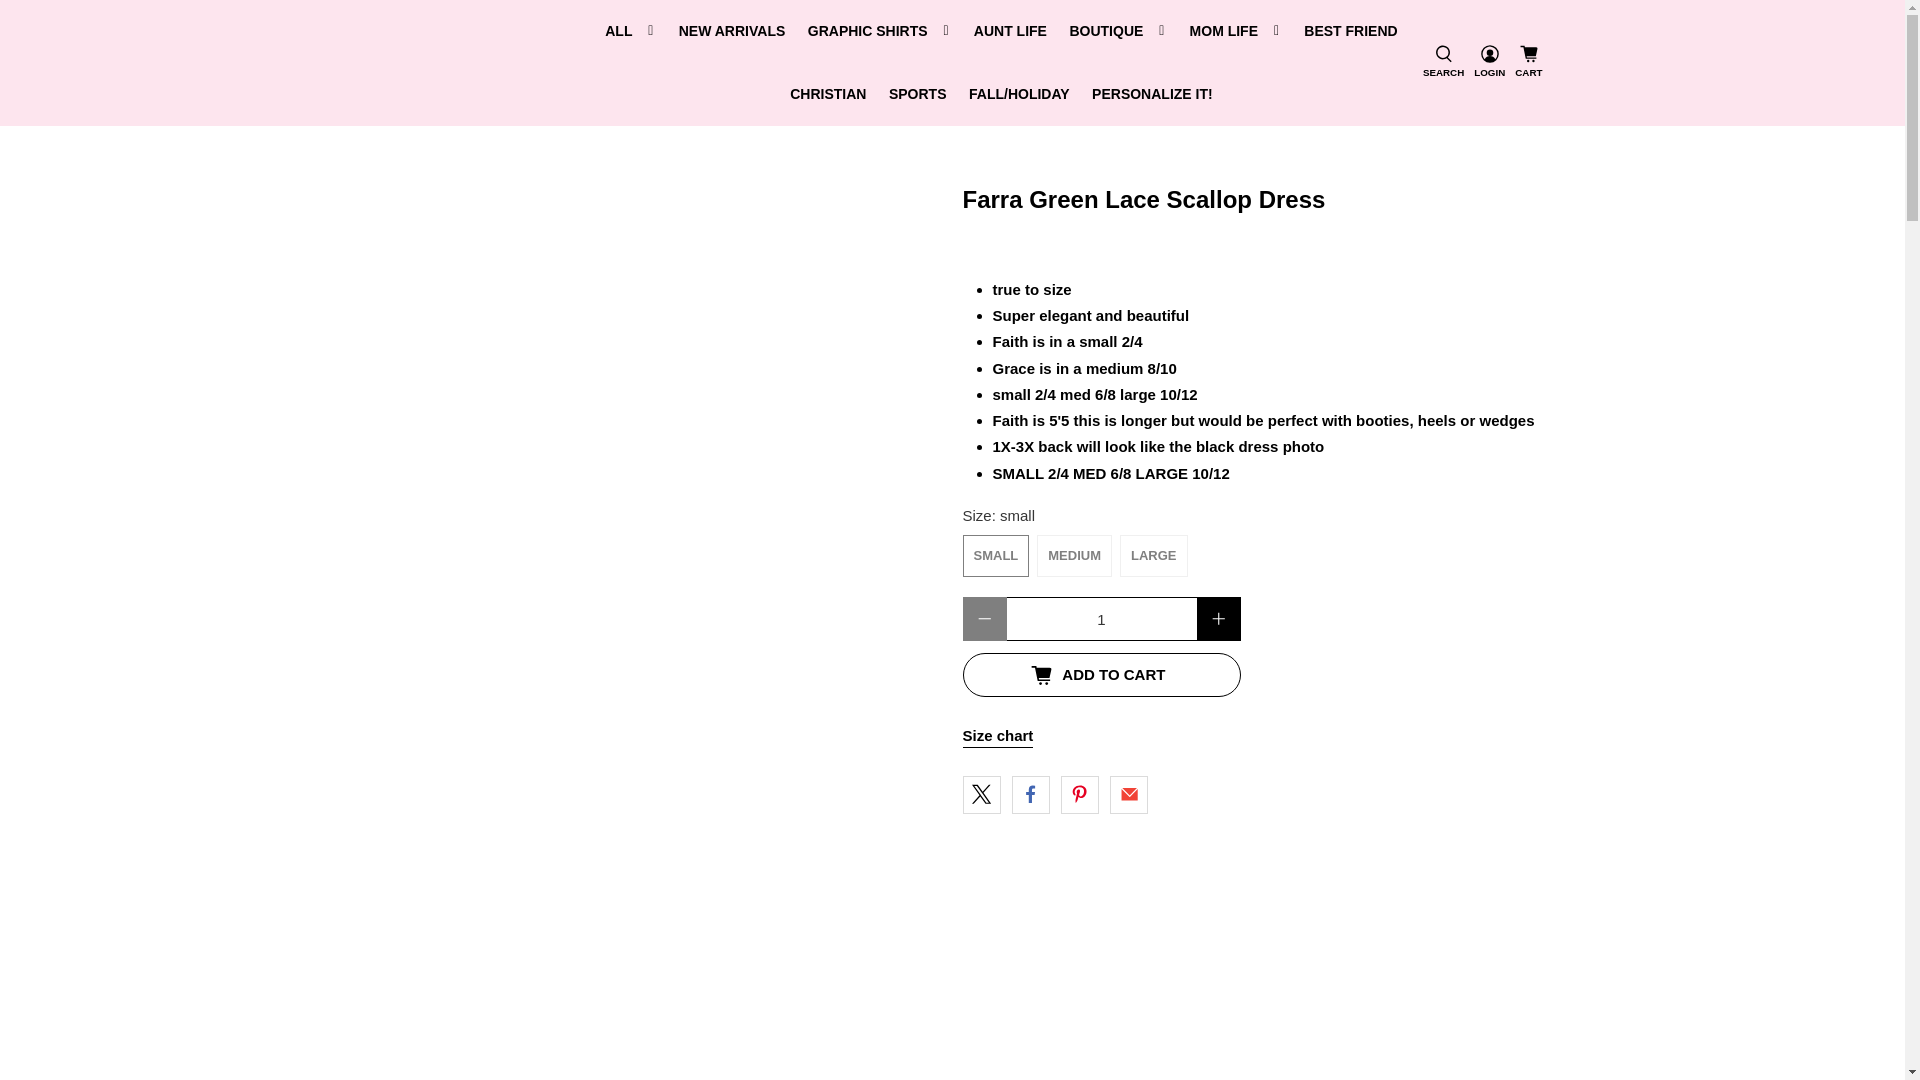 The height and width of the screenshot is (1080, 1920). I want to click on GRAPHIC SHIRTS, so click(880, 32).